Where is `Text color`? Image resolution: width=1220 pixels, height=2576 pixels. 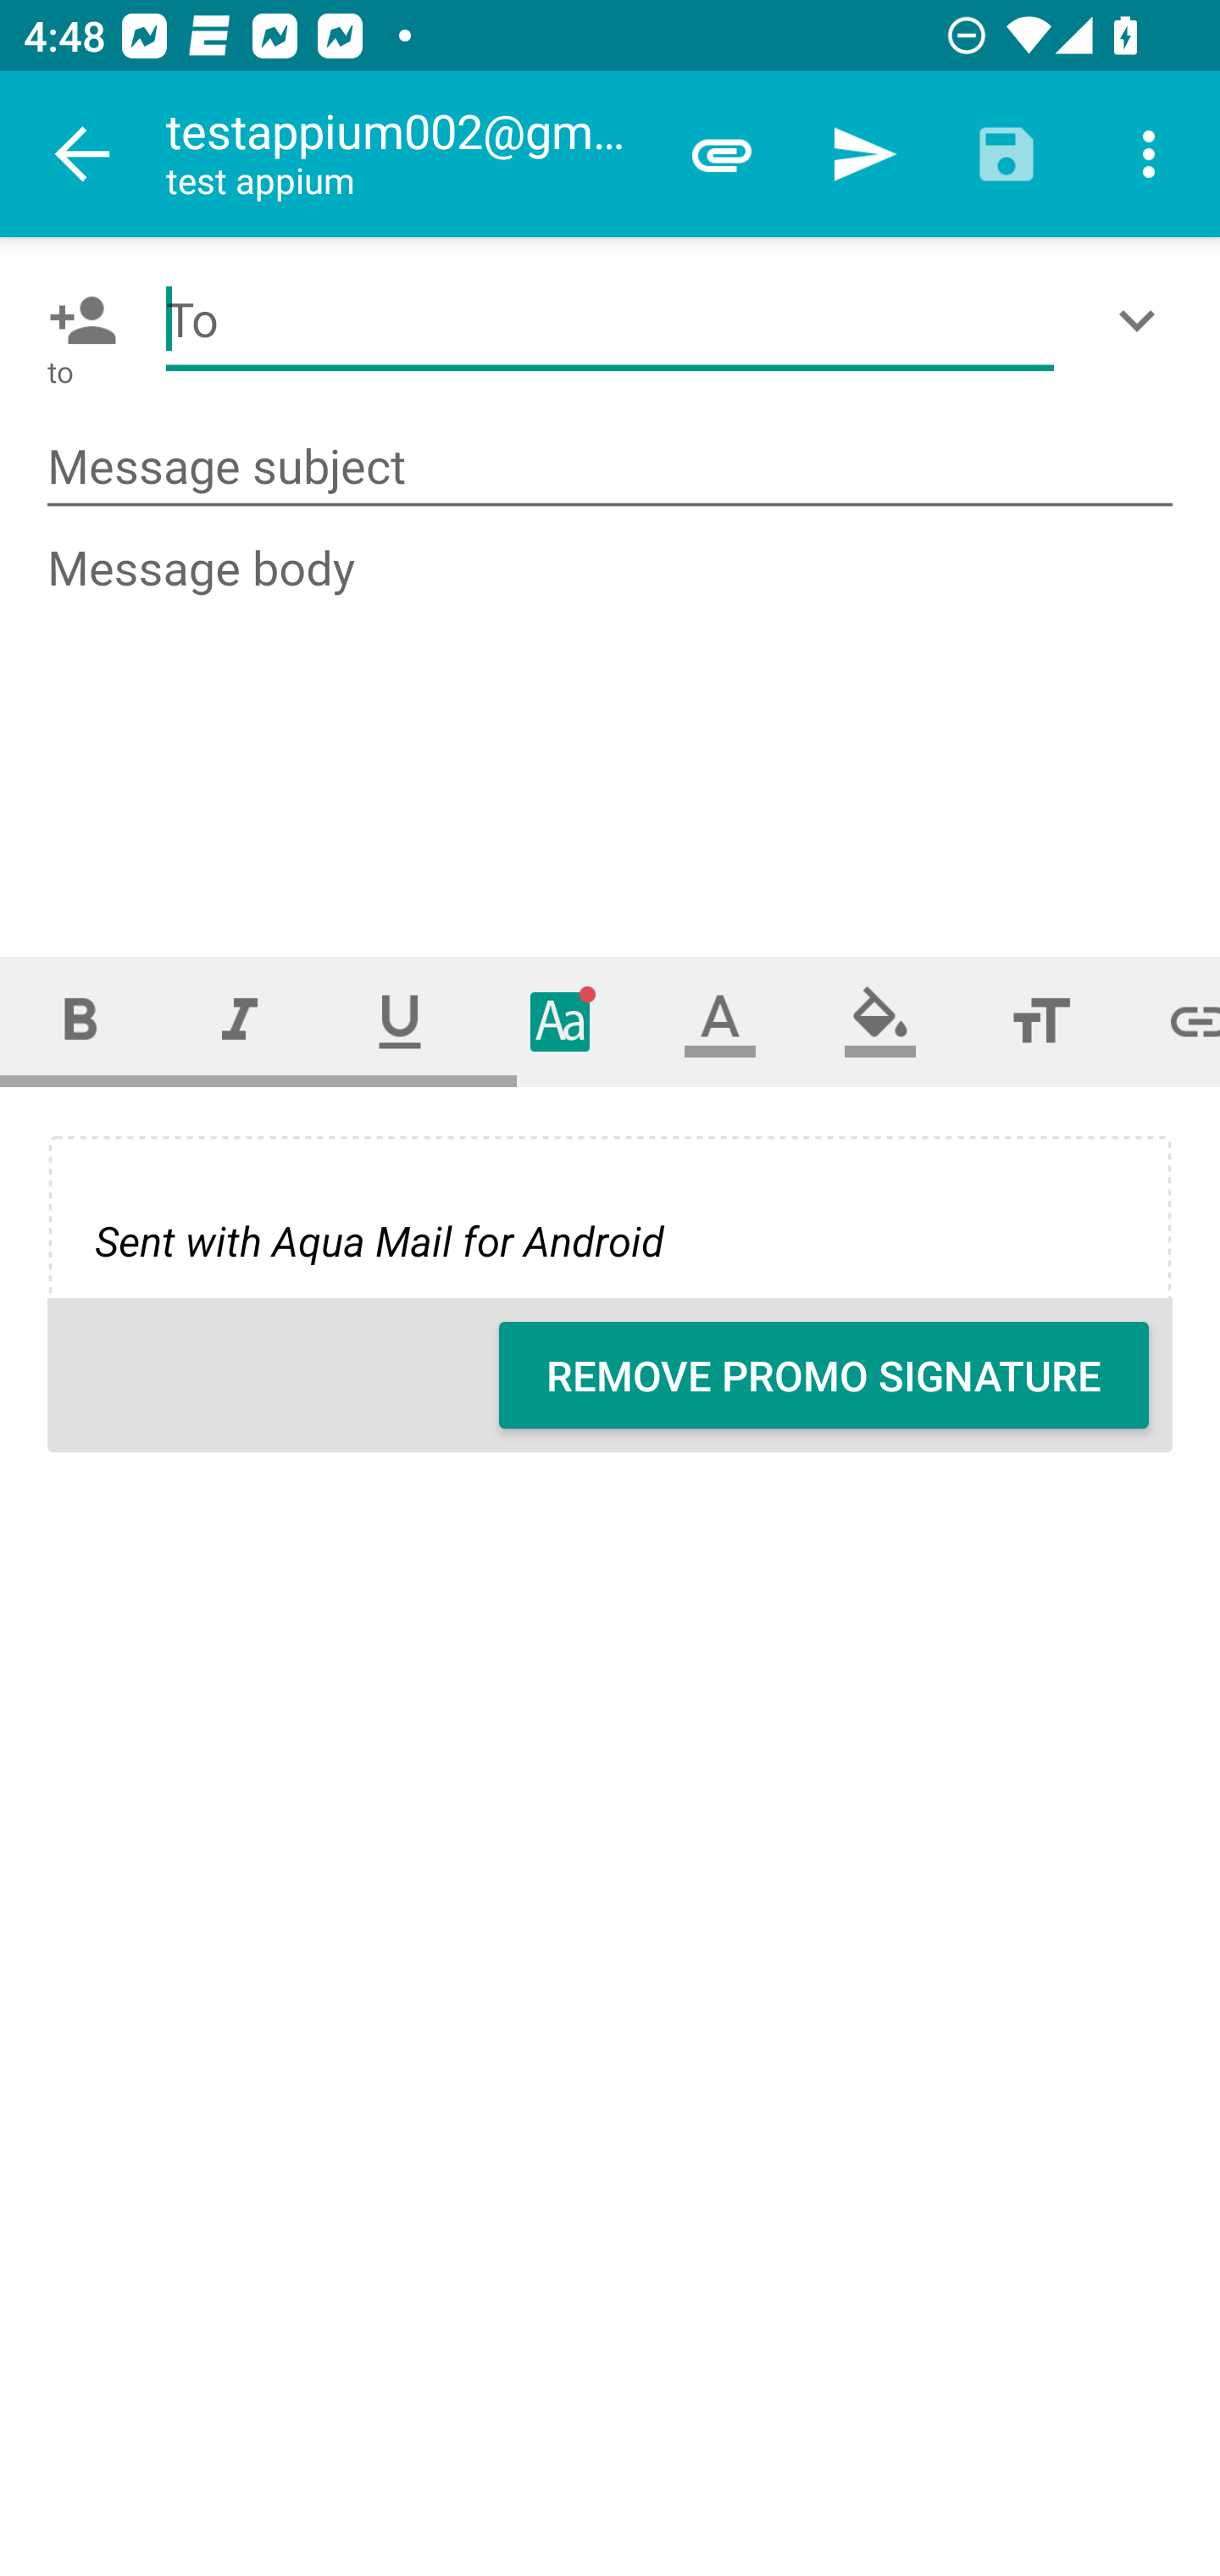 Text color is located at coordinates (720, 1020).